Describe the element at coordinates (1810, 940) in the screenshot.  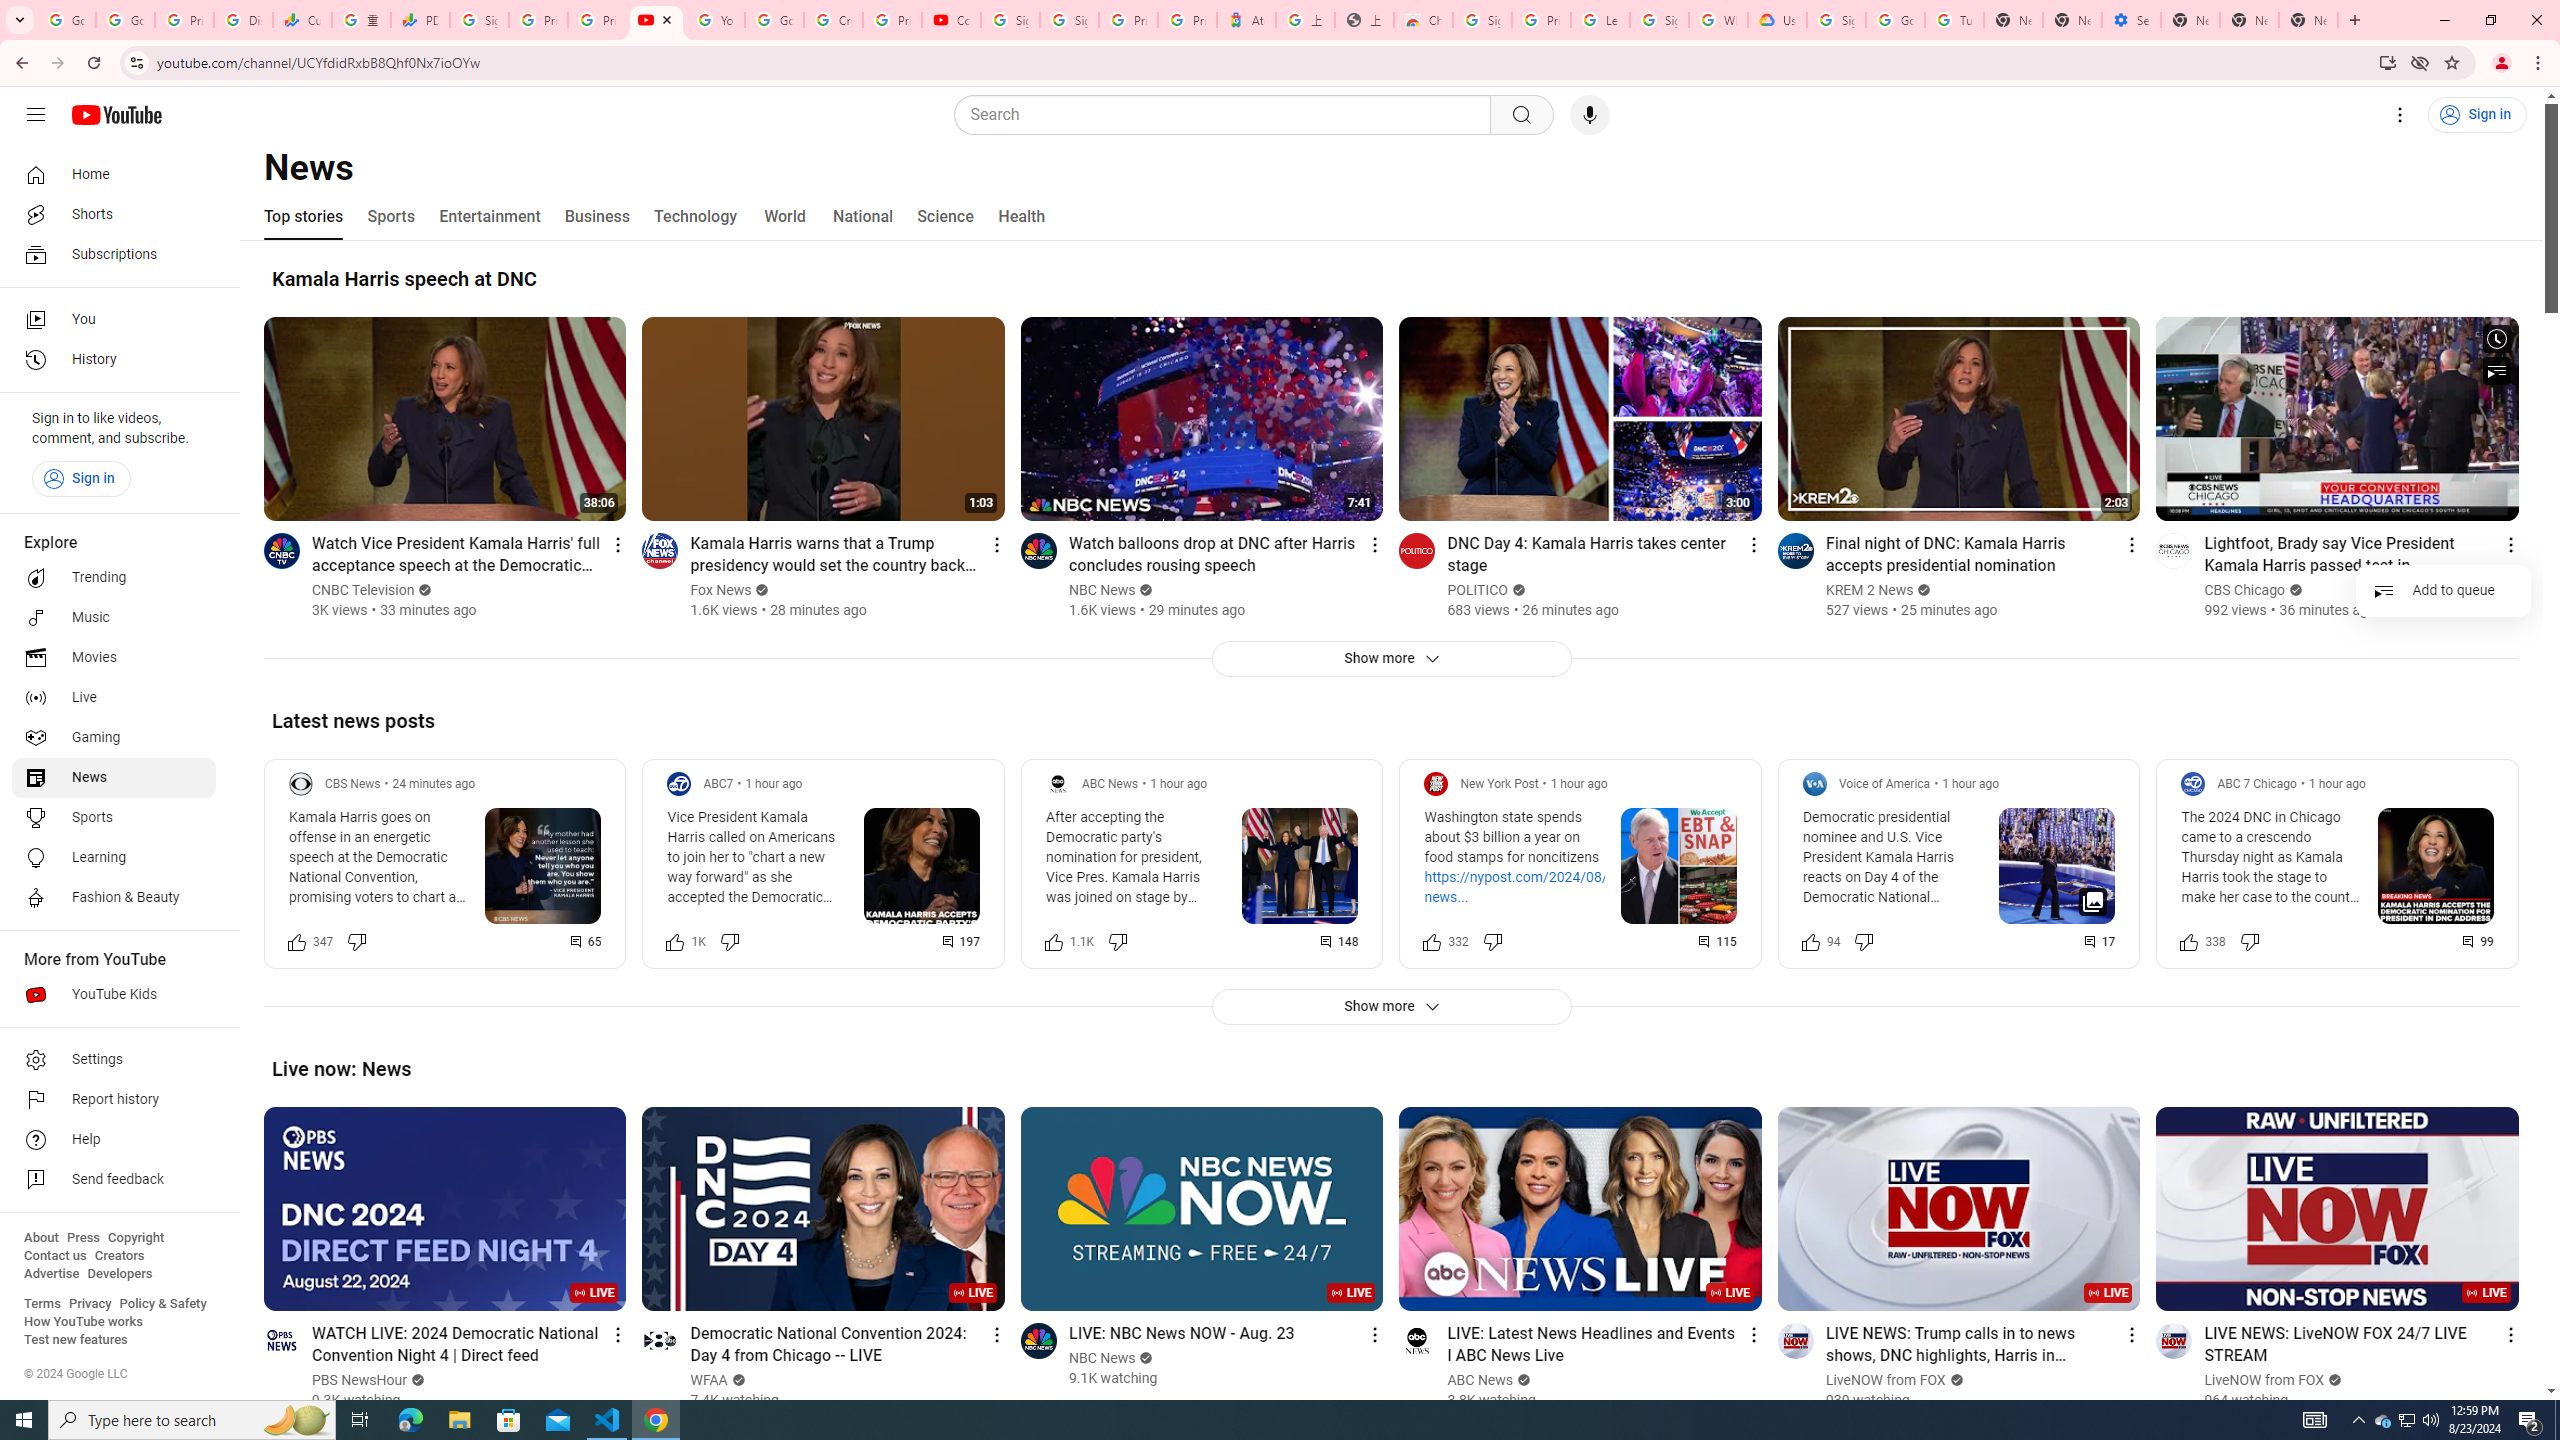
I see `Like this post along with 94 other people` at that location.